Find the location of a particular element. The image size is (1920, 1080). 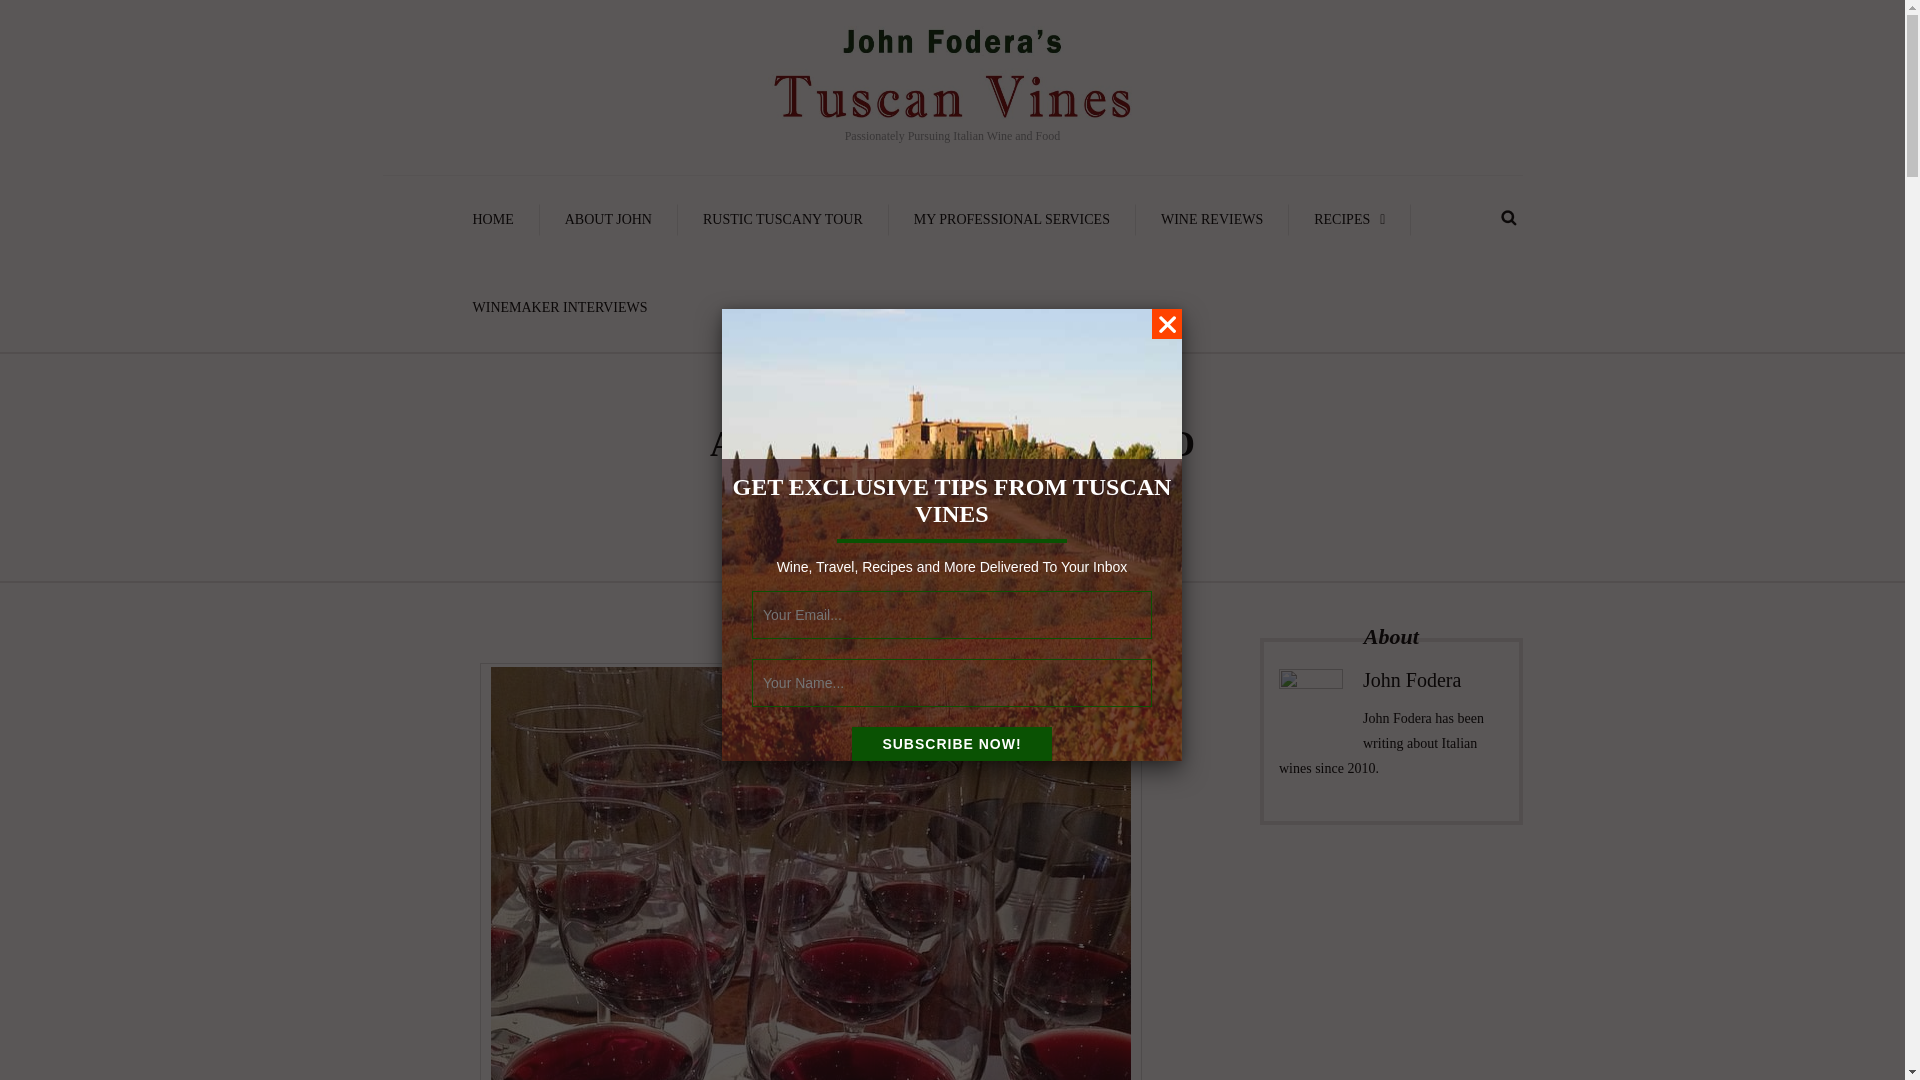

Posts by John Fodera is located at coordinates (882, 487).